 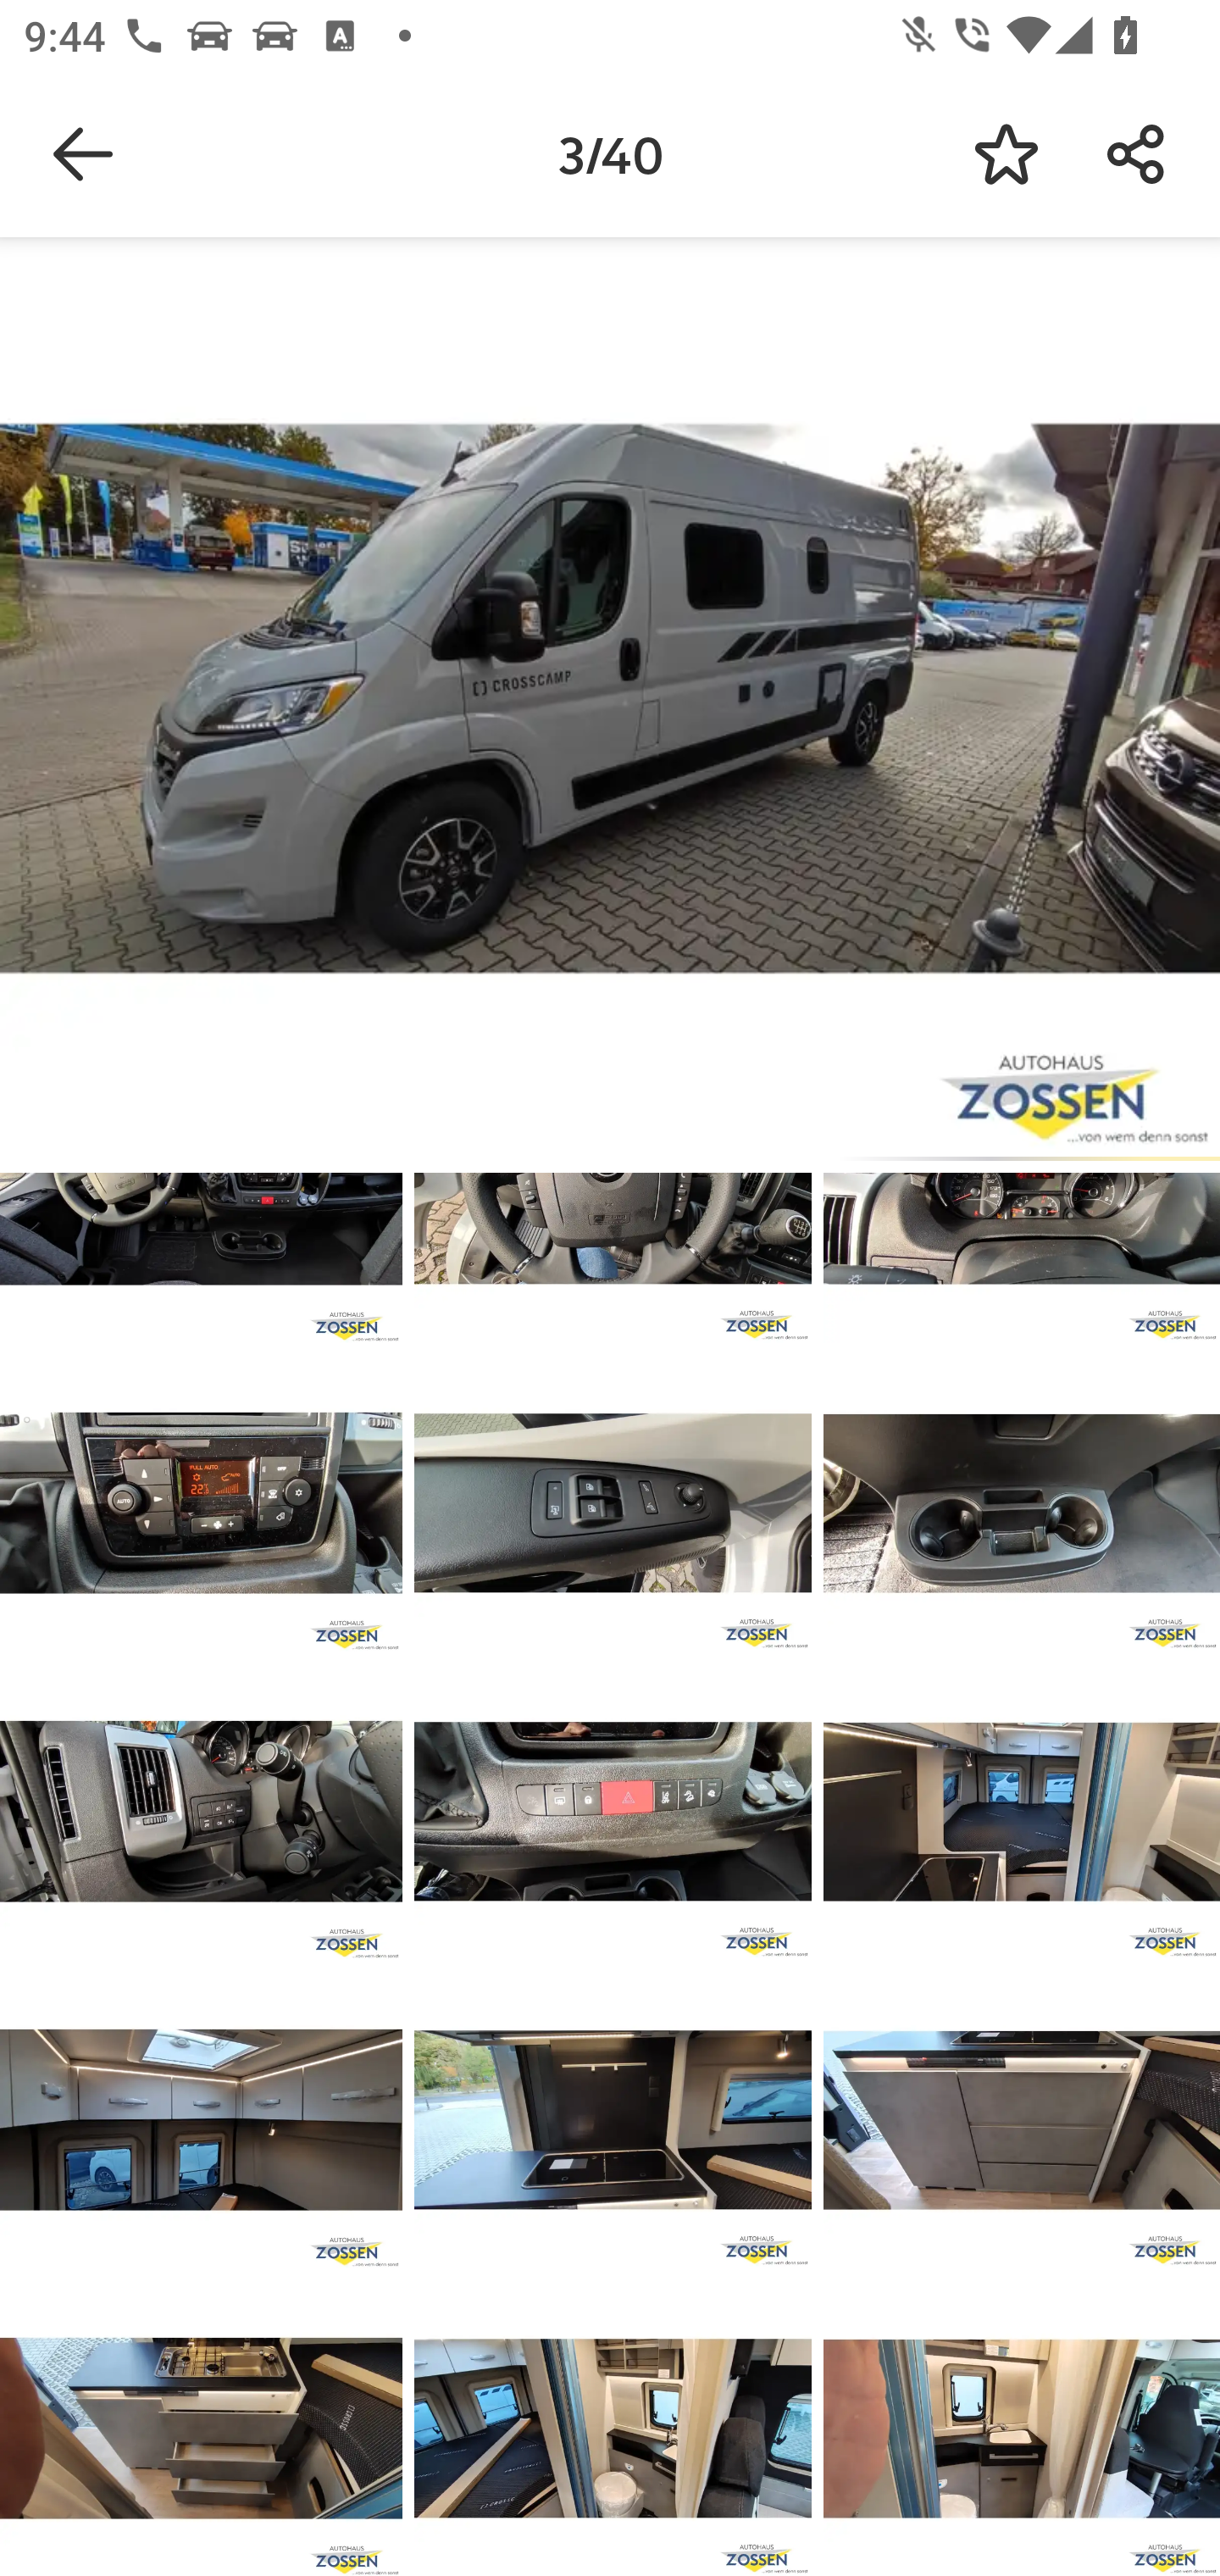 I want to click on image, so click(x=202, y=1503).